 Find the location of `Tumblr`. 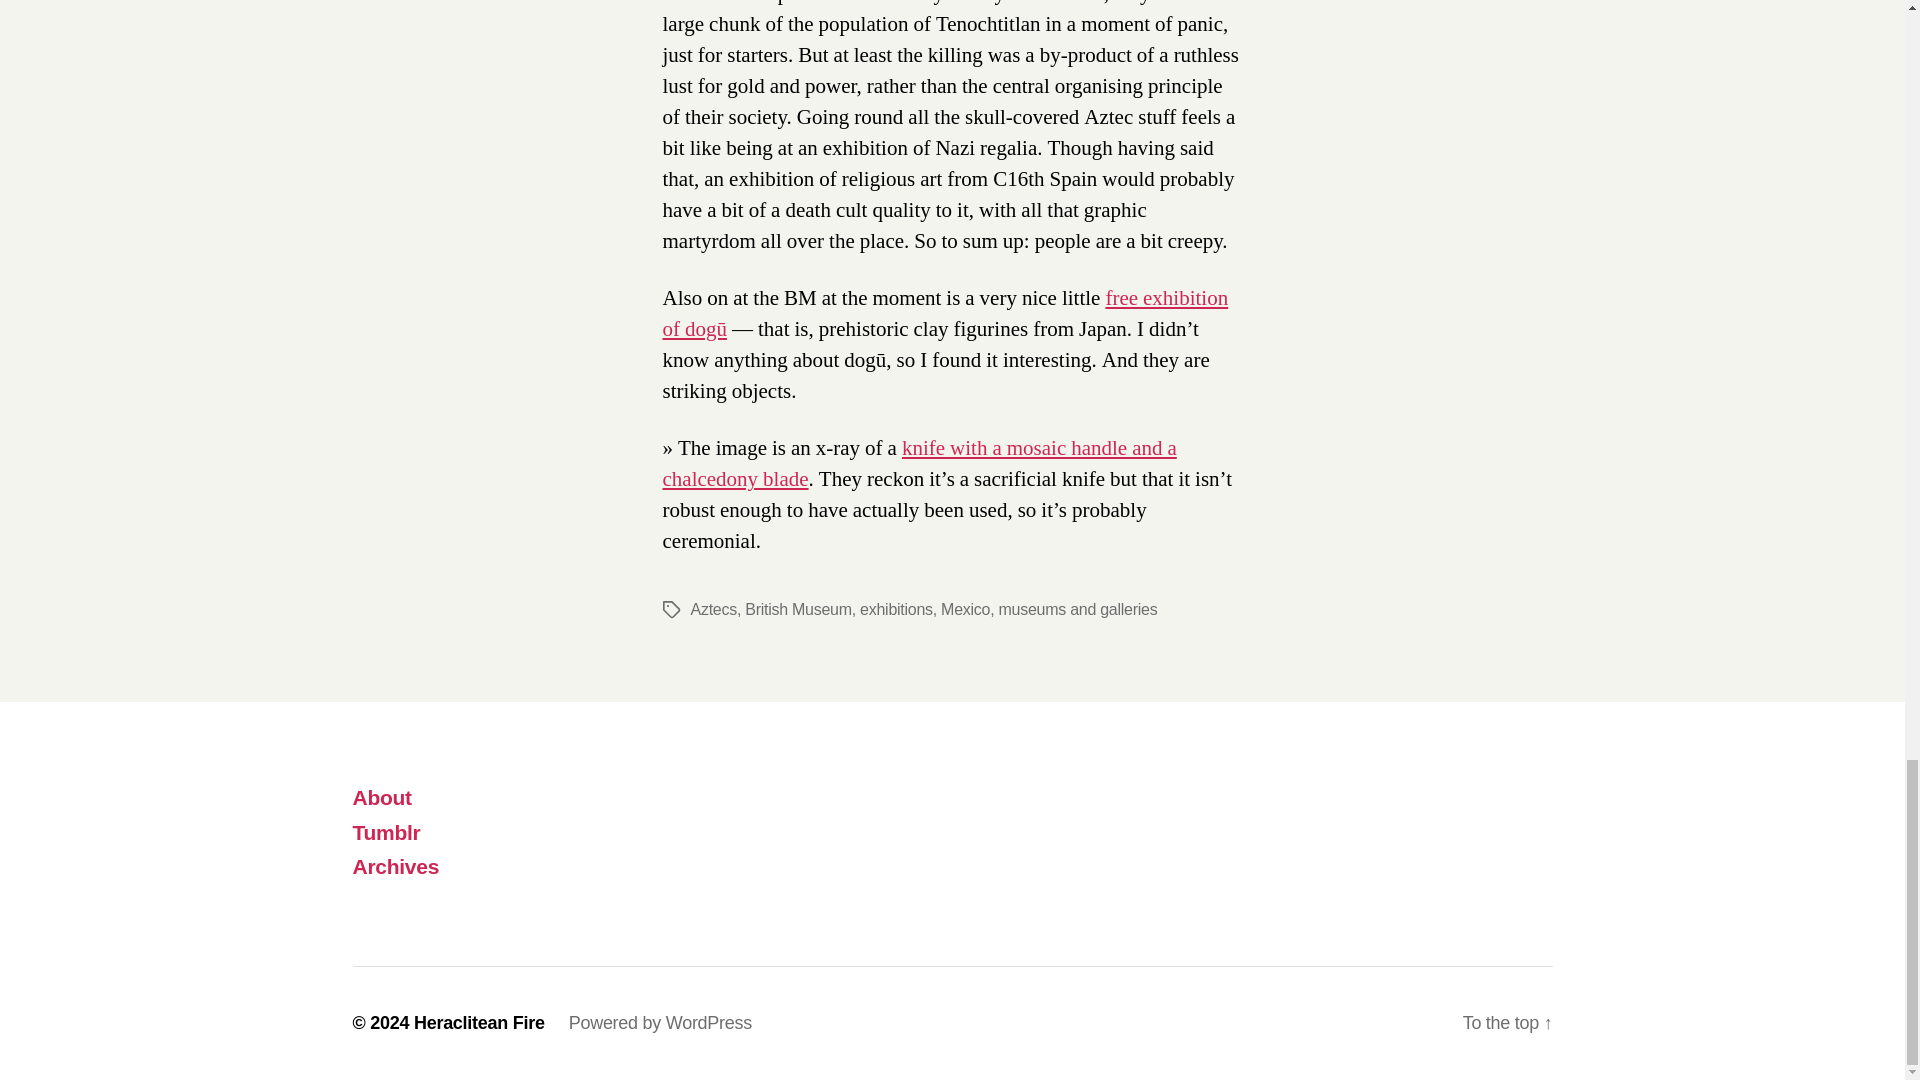

Tumblr is located at coordinates (386, 832).